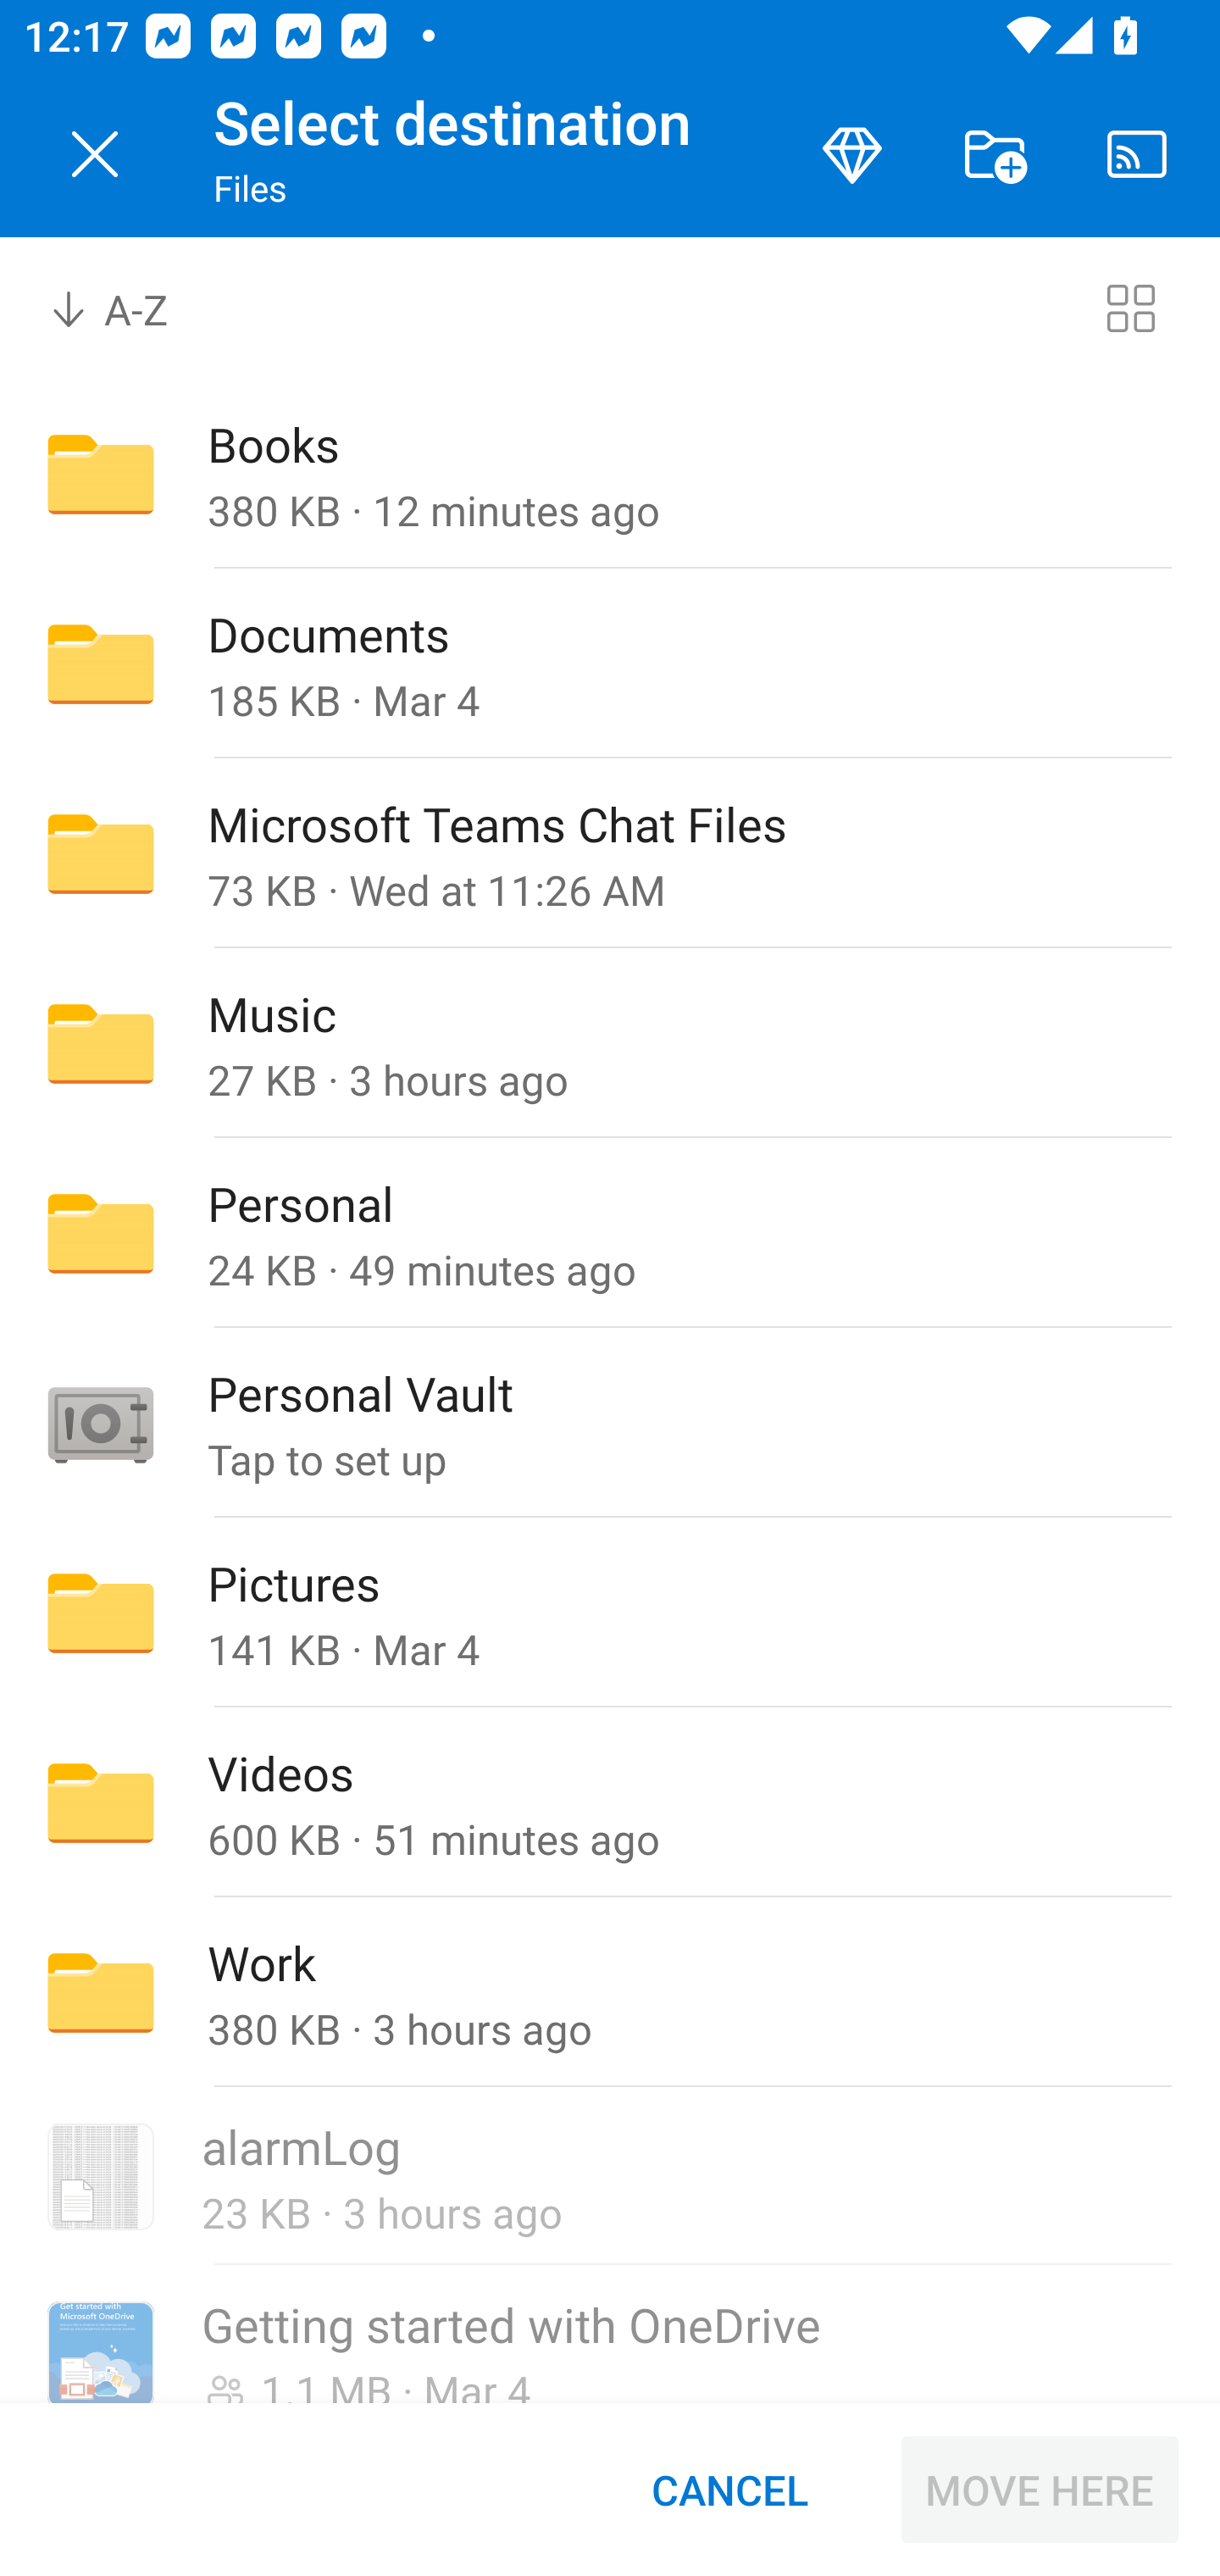 Image resolution: width=1220 pixels, height=2576 pixels. What do you see at coordinates (610, 1612) in the screenshot?
I see `Folder Pictures 141 KB · Mar 4` at bounding box center [610, 1612].